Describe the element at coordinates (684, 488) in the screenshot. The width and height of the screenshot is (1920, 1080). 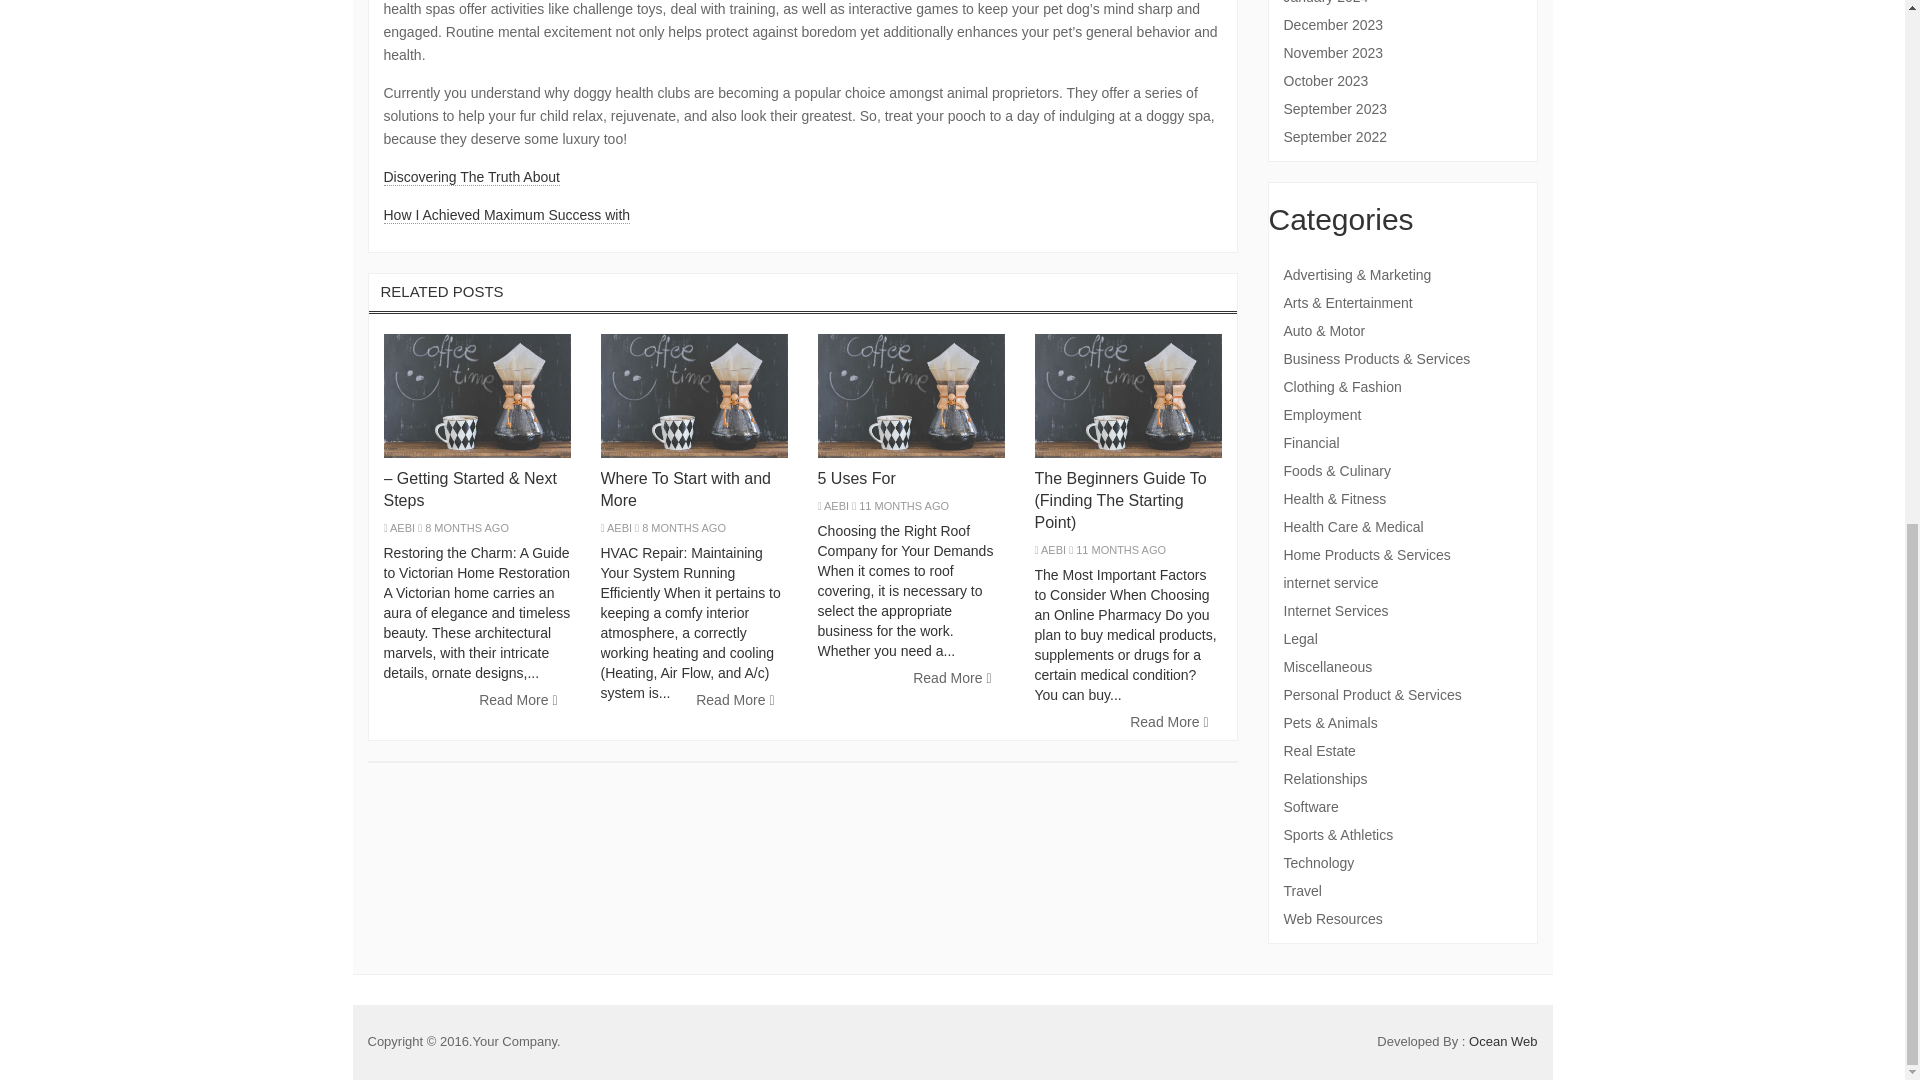
I see `Where To Start with and More` at that location.